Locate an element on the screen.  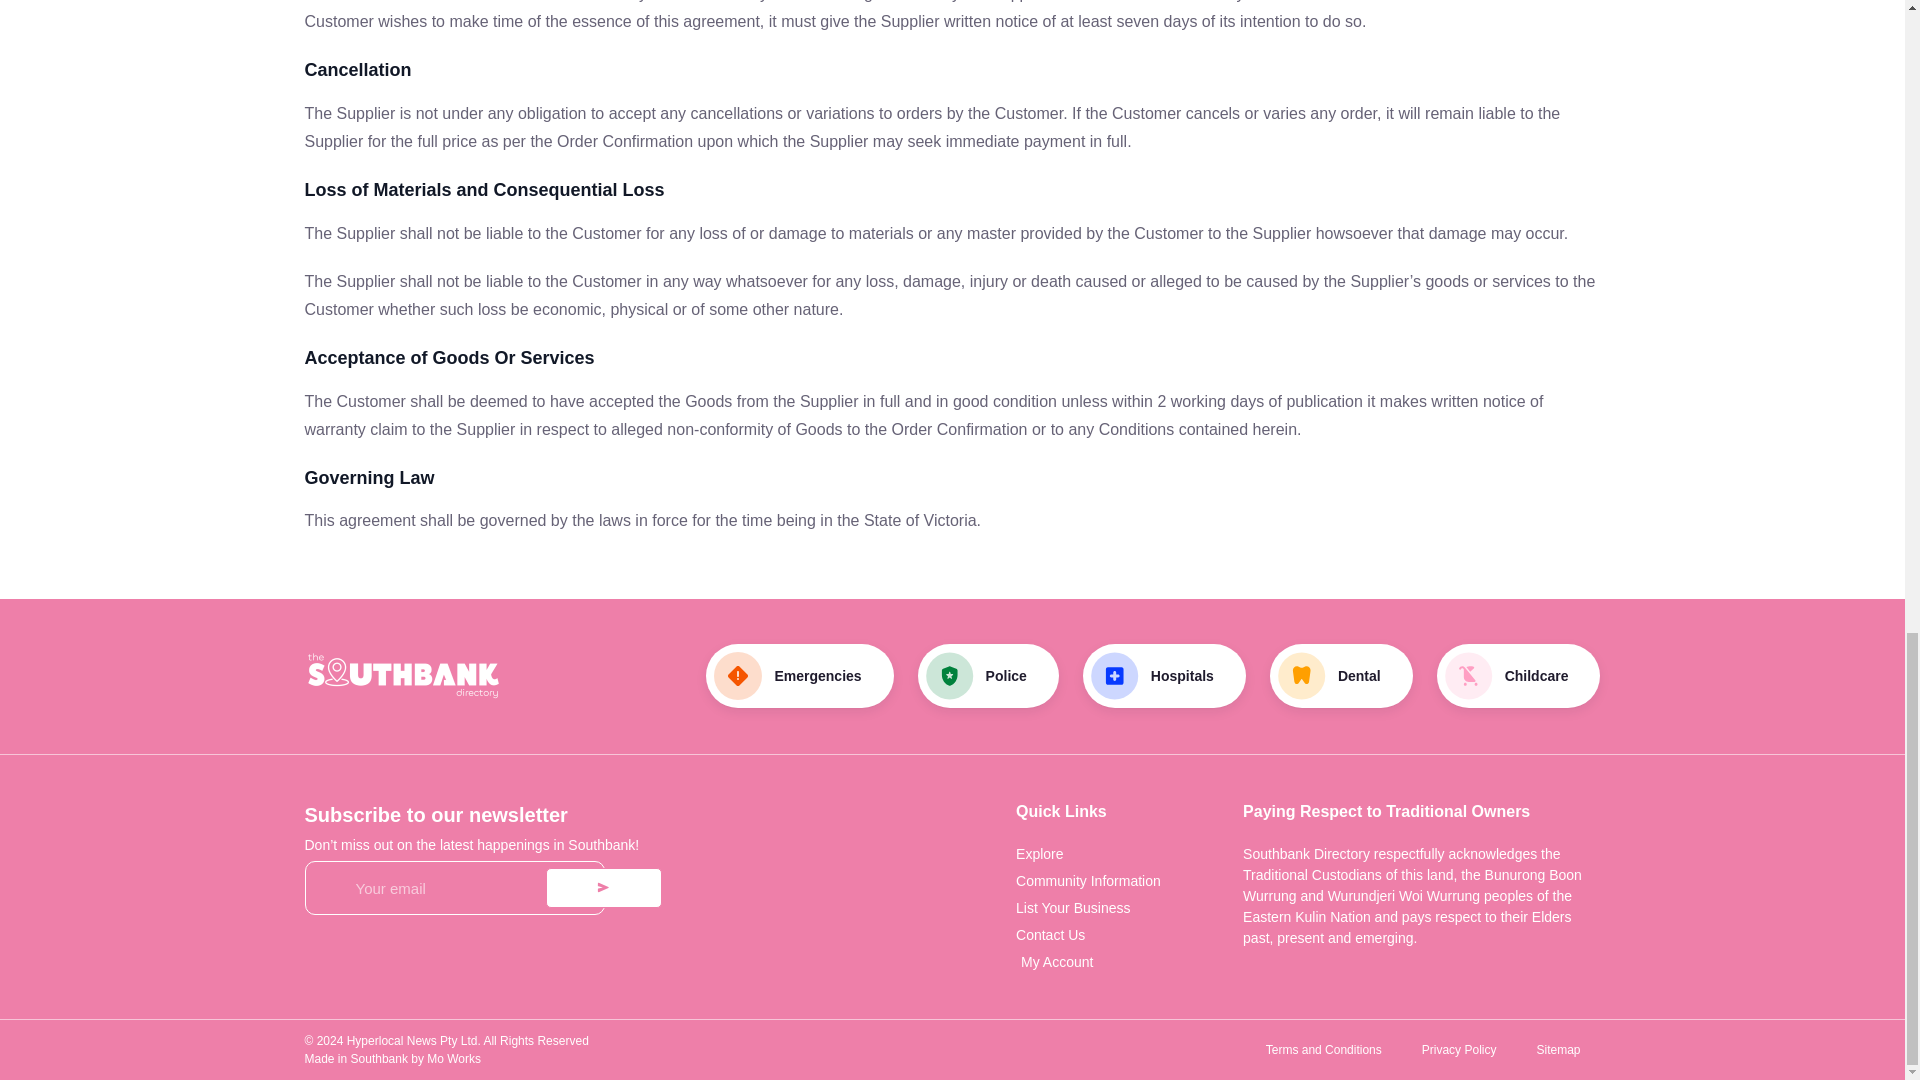
Emergencies is located at coordinates (799, 676).